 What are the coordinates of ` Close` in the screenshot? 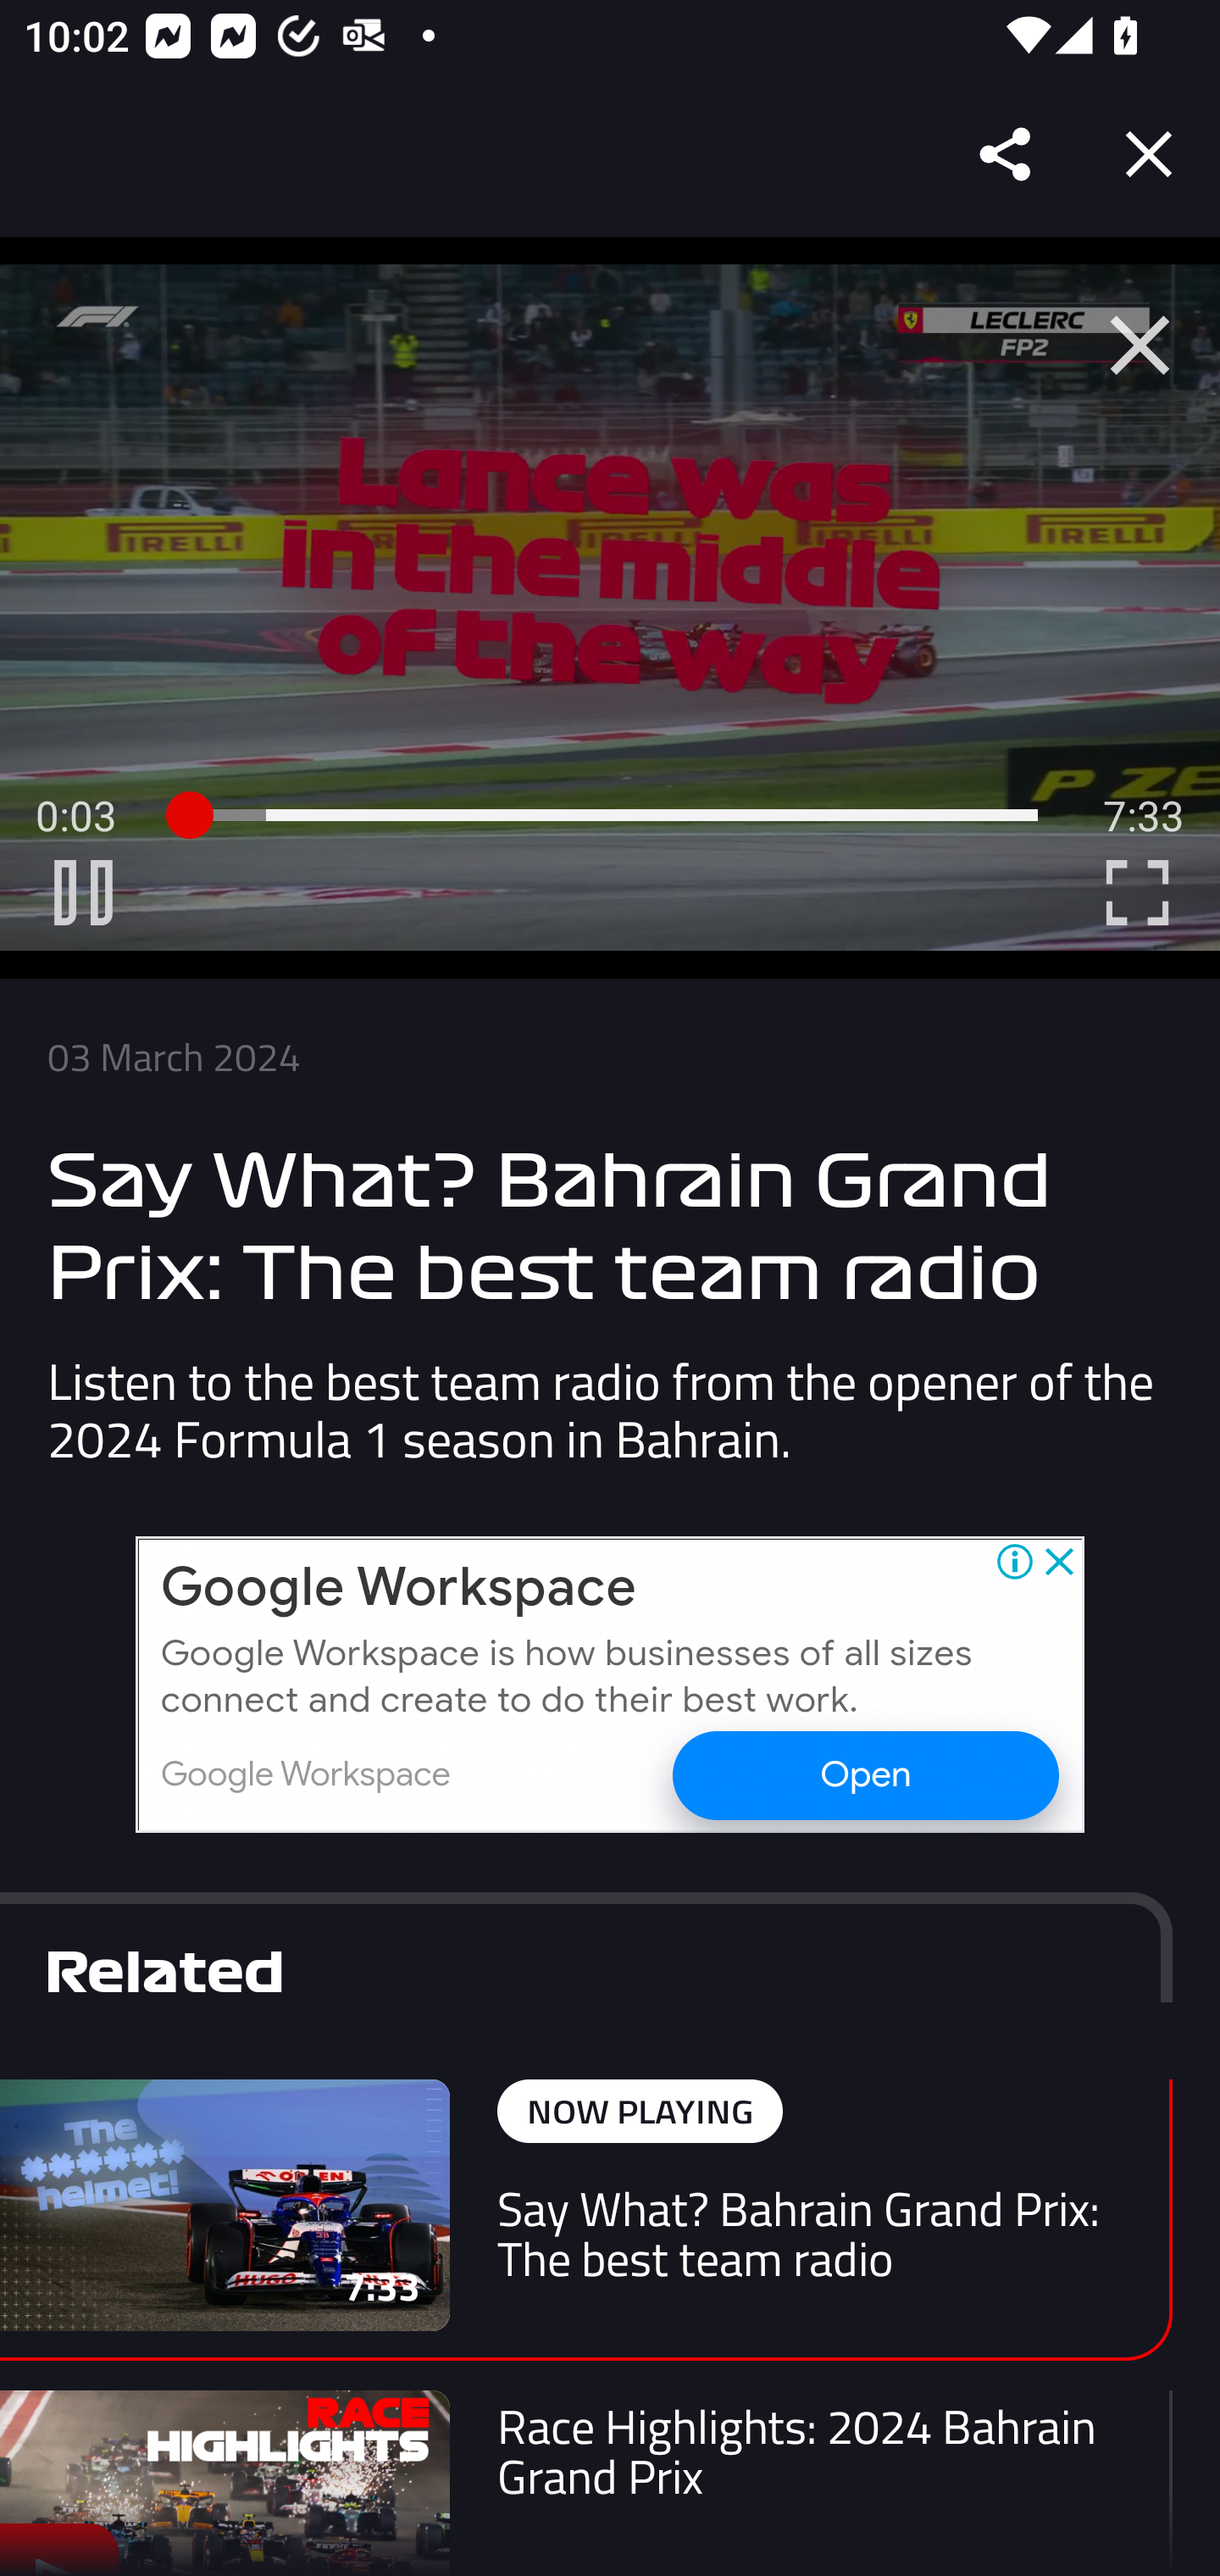 It's located at (1140, 346).